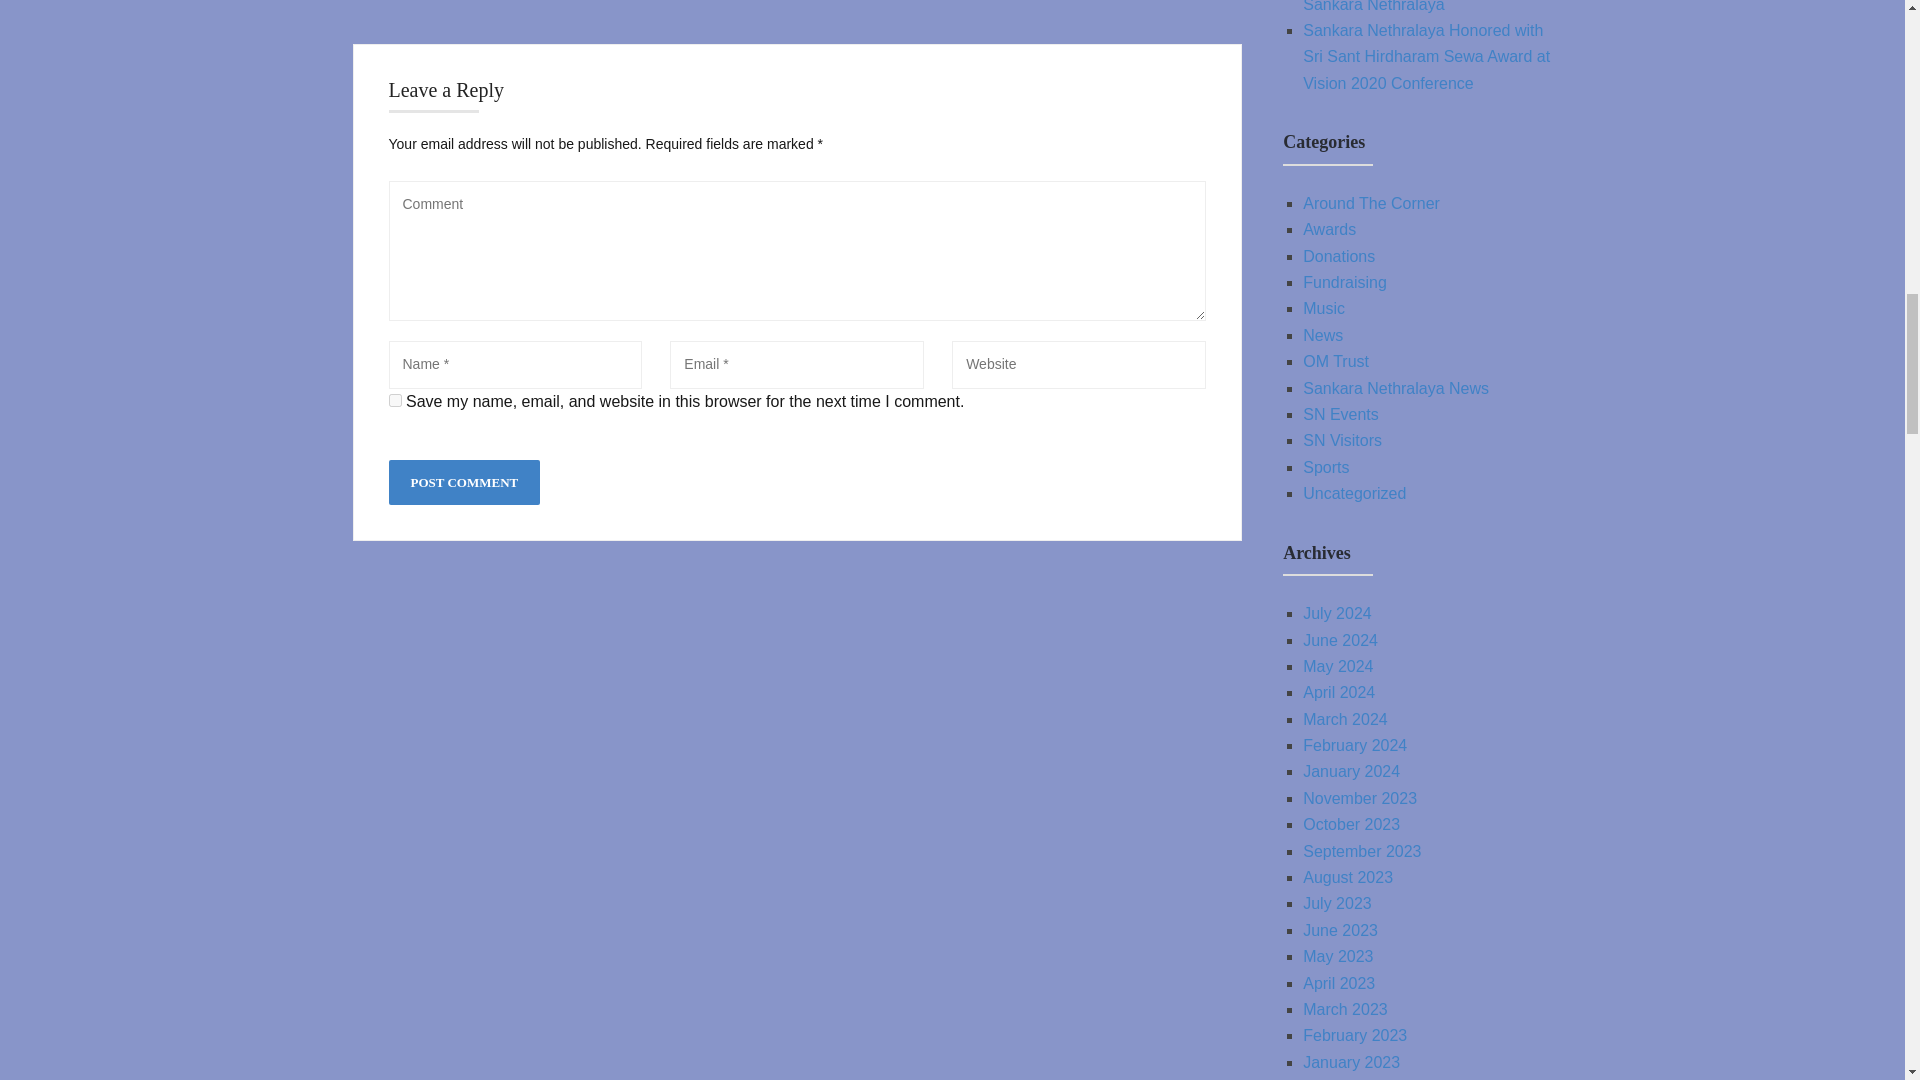 This screenshot has height=1080, width=1920. Describe the element at coordinates (1344, 282) in the screenshot. I see `Fundraising` at that location.